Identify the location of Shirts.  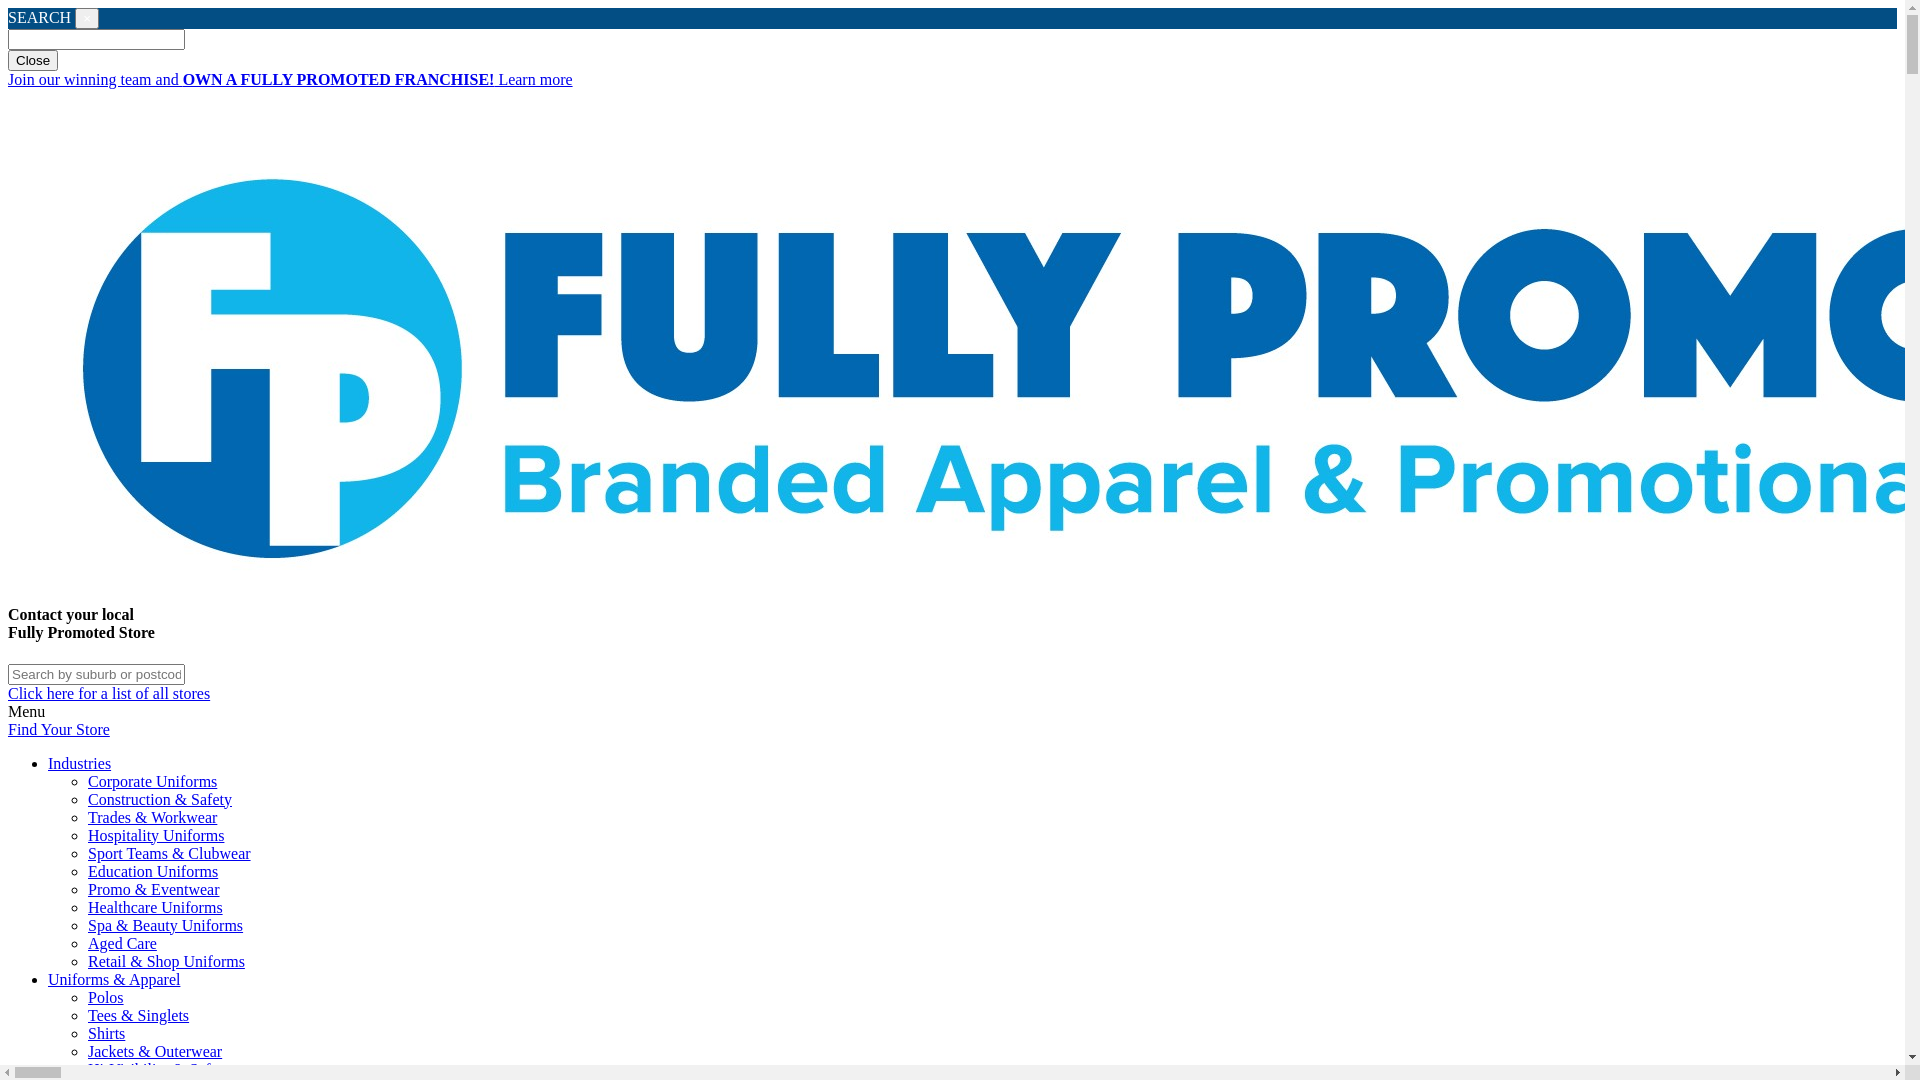
(106, 1034).